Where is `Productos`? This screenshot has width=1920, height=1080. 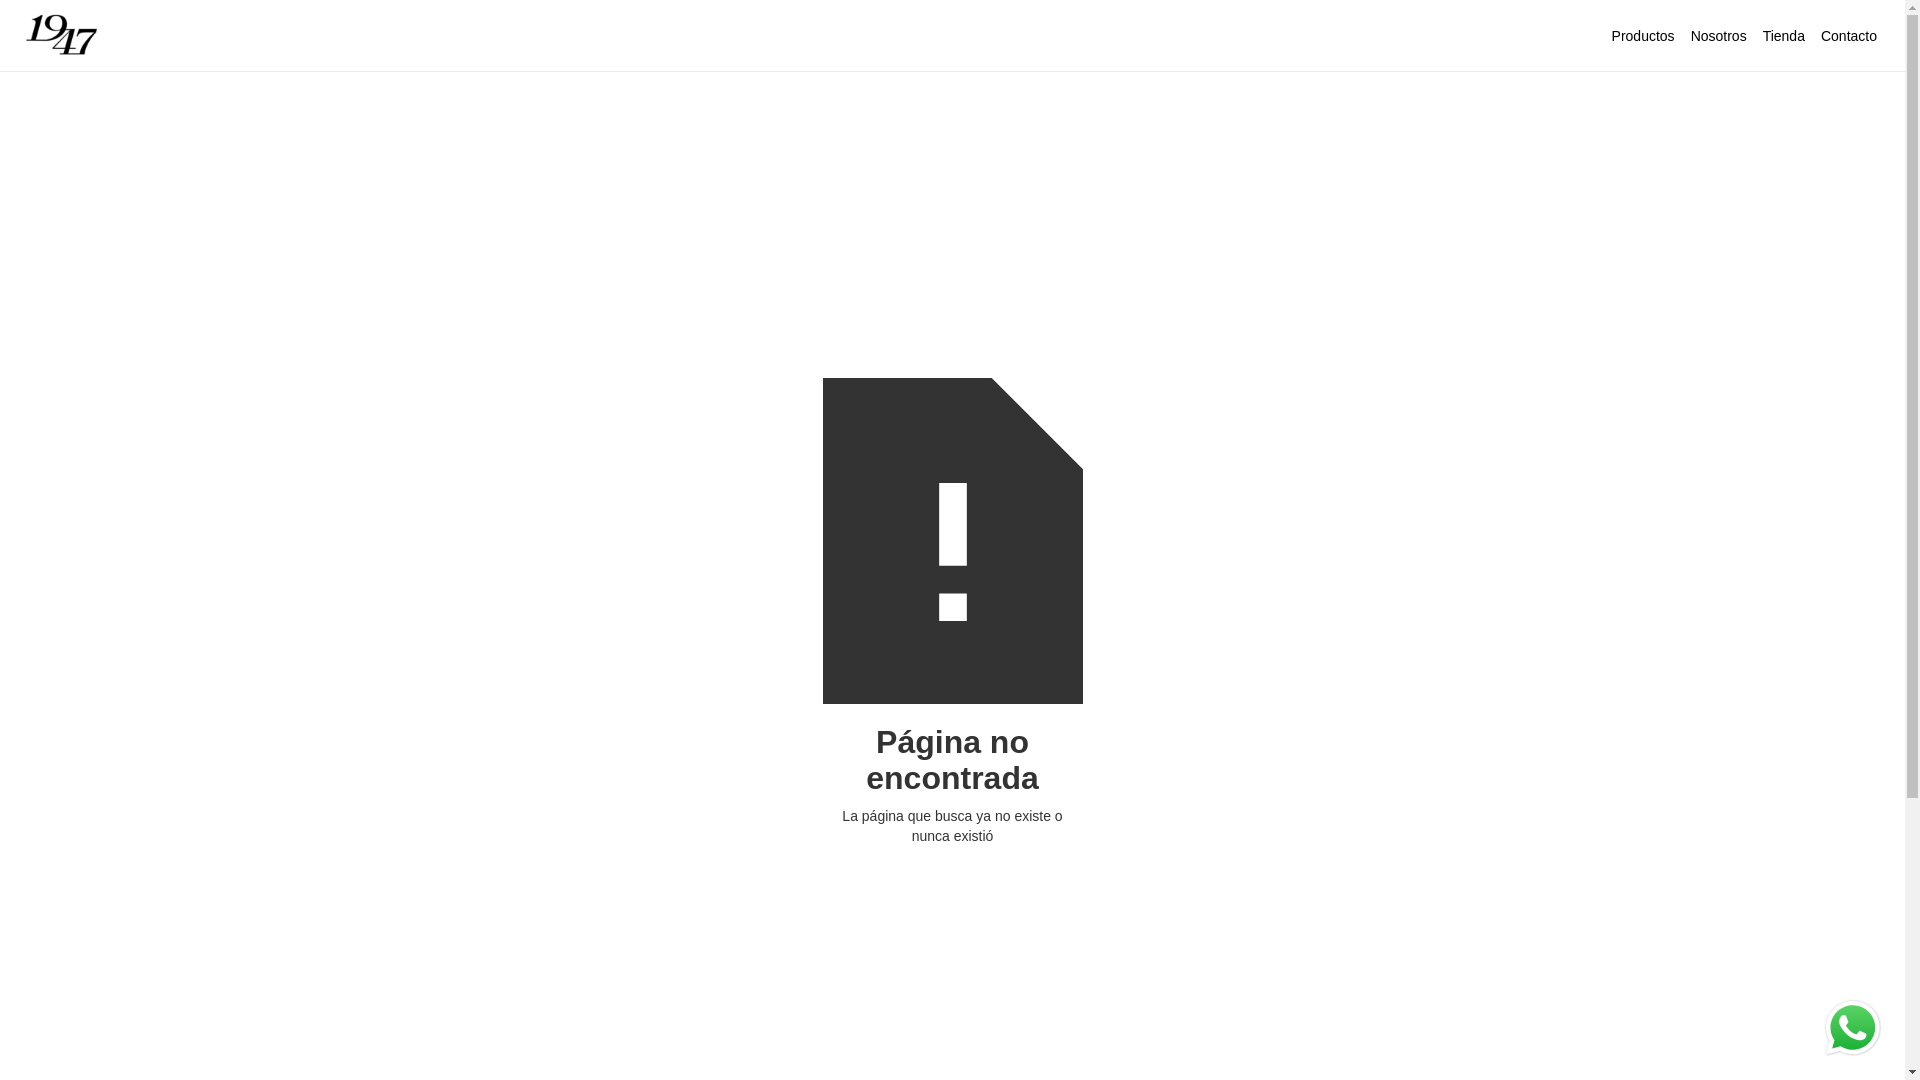
Productos is located at coordinates (1644, 36).